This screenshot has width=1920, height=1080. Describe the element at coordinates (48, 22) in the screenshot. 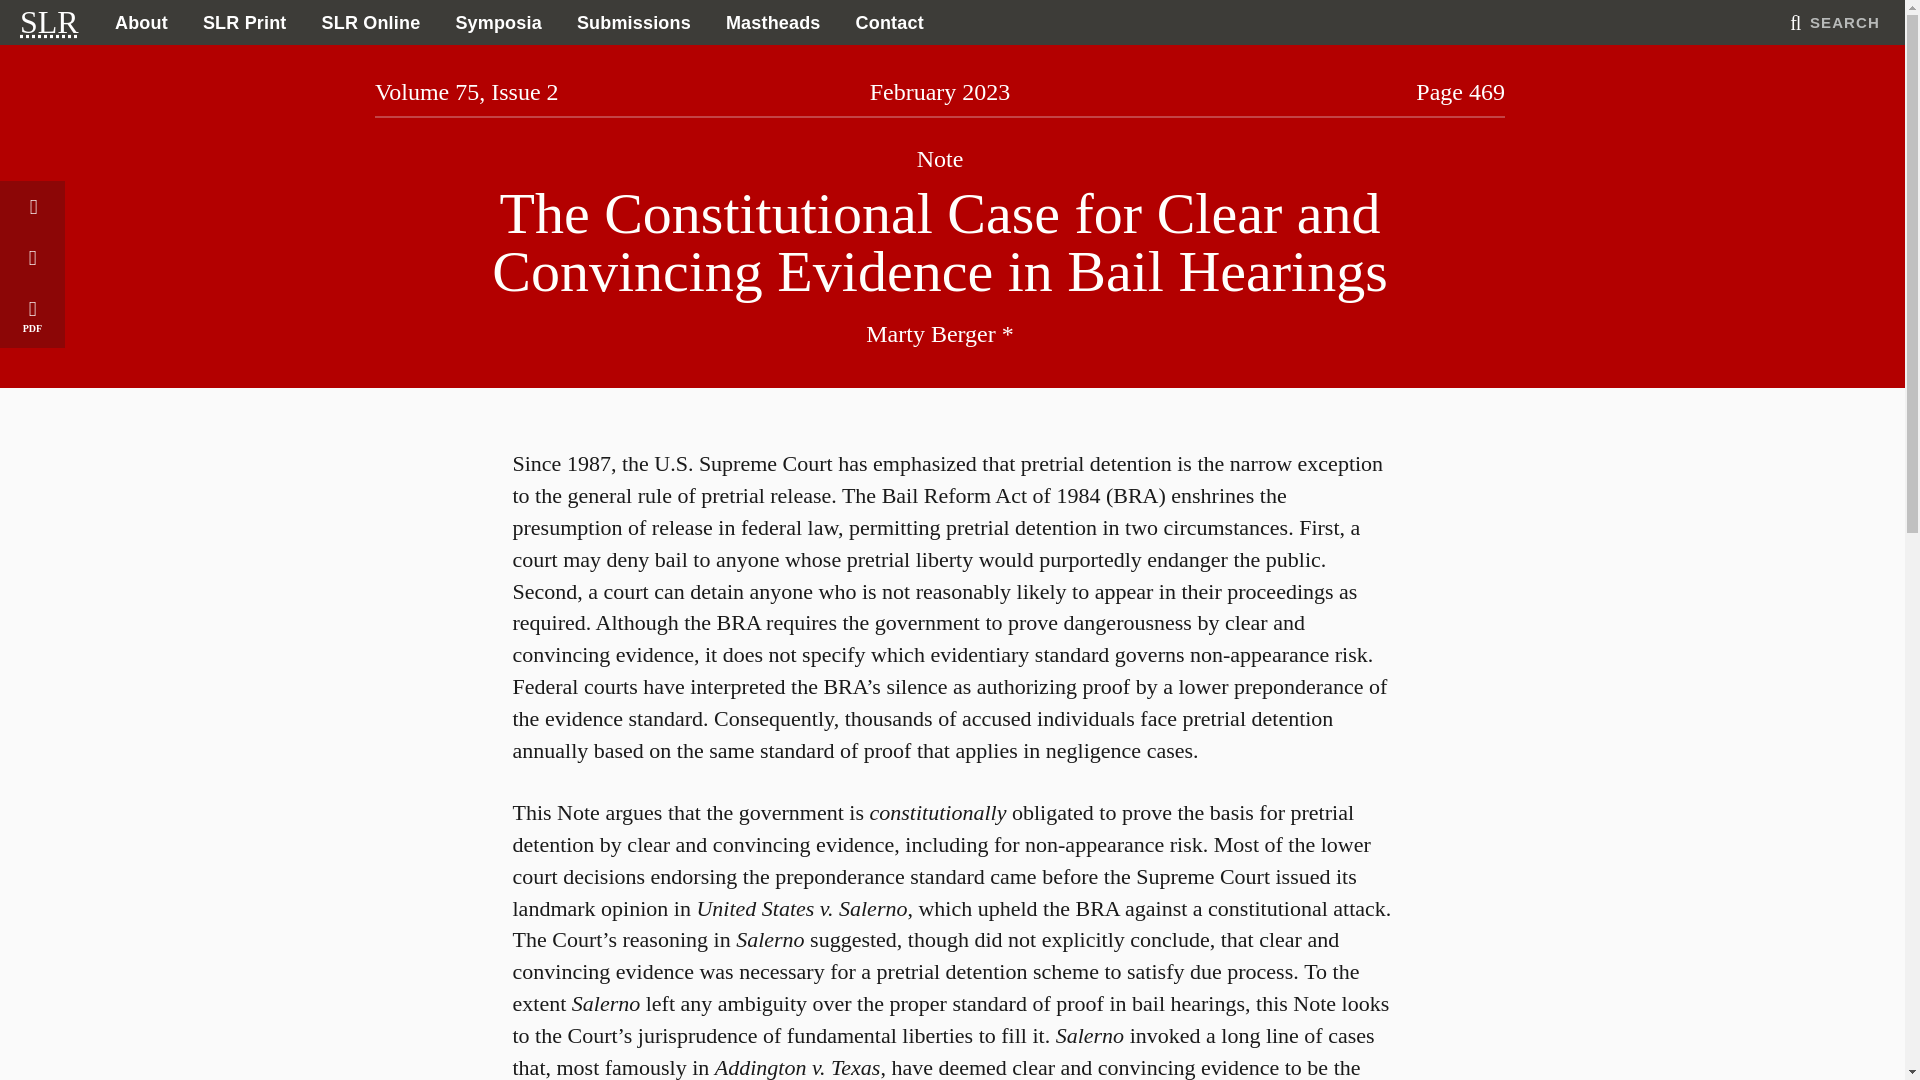

I see `SLR` at that location.